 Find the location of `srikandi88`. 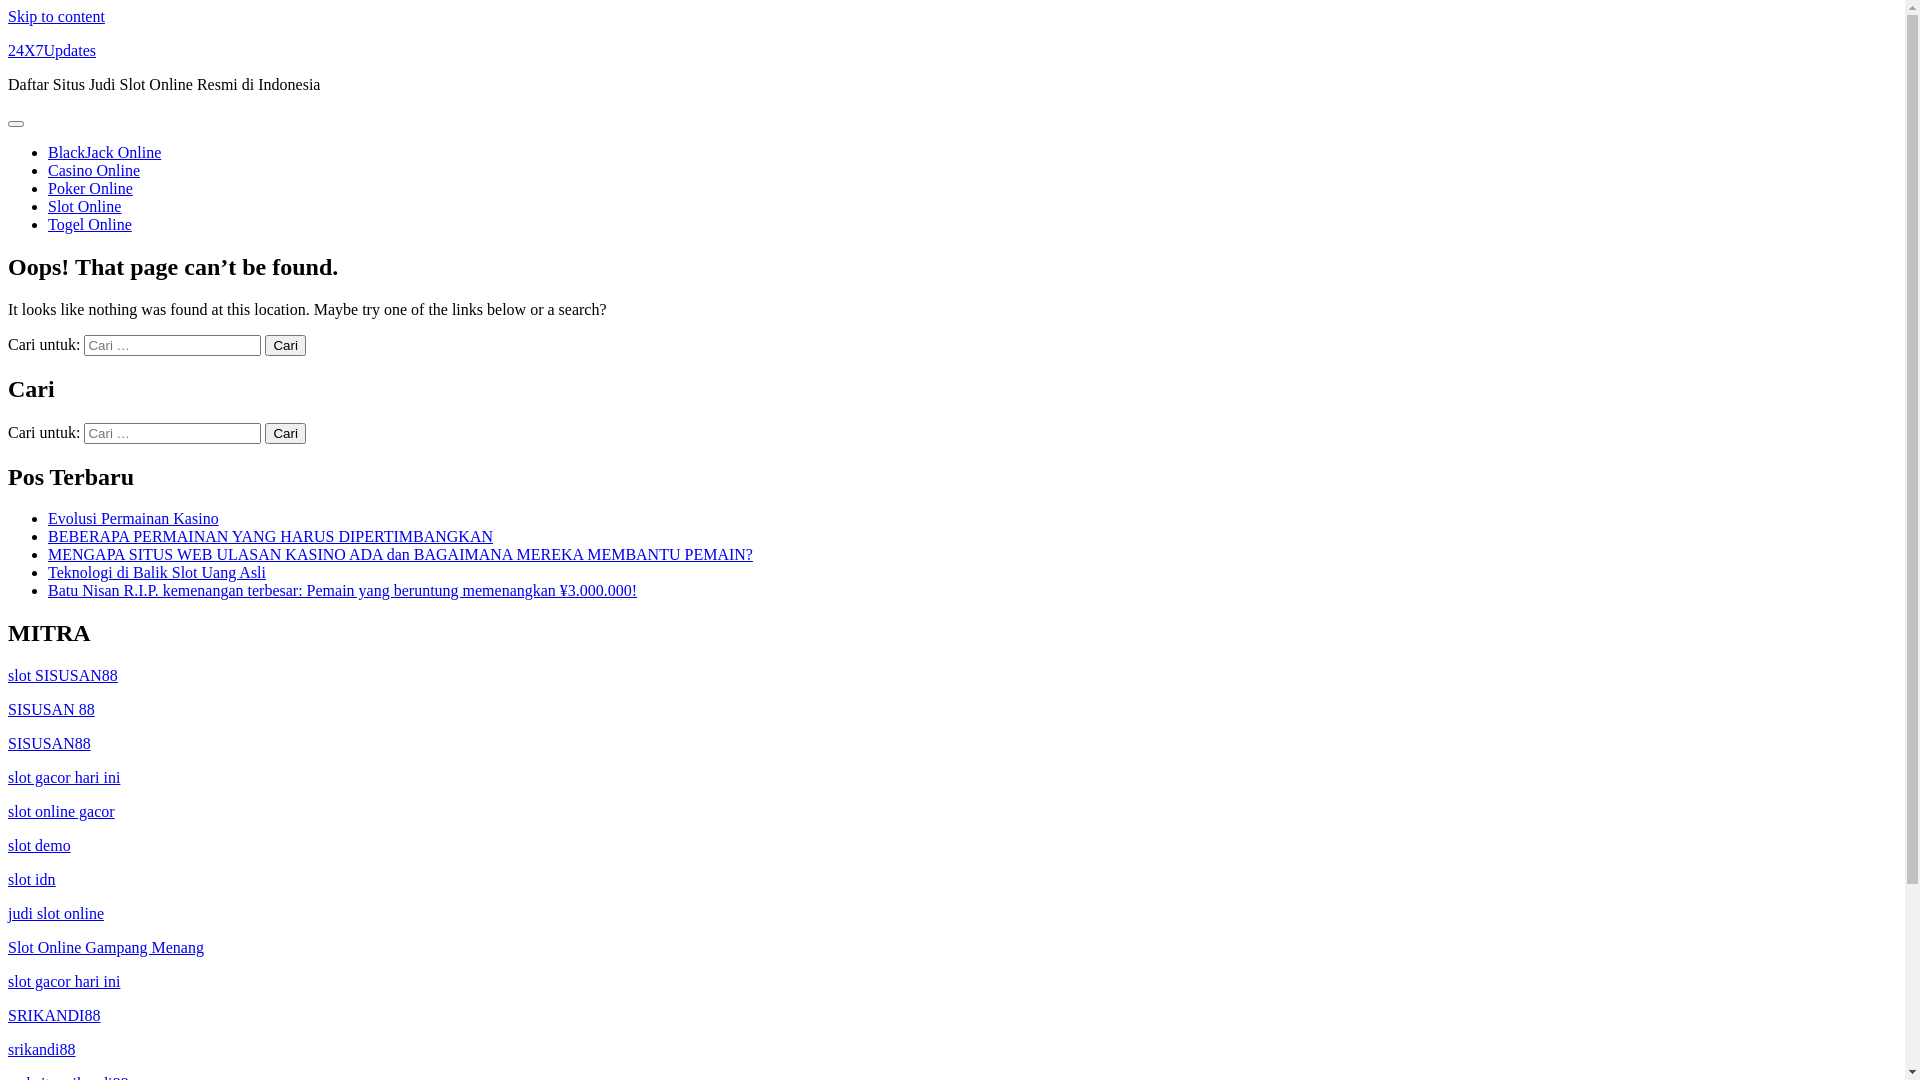

srikandi88 is located at coordinates (42, 1050).